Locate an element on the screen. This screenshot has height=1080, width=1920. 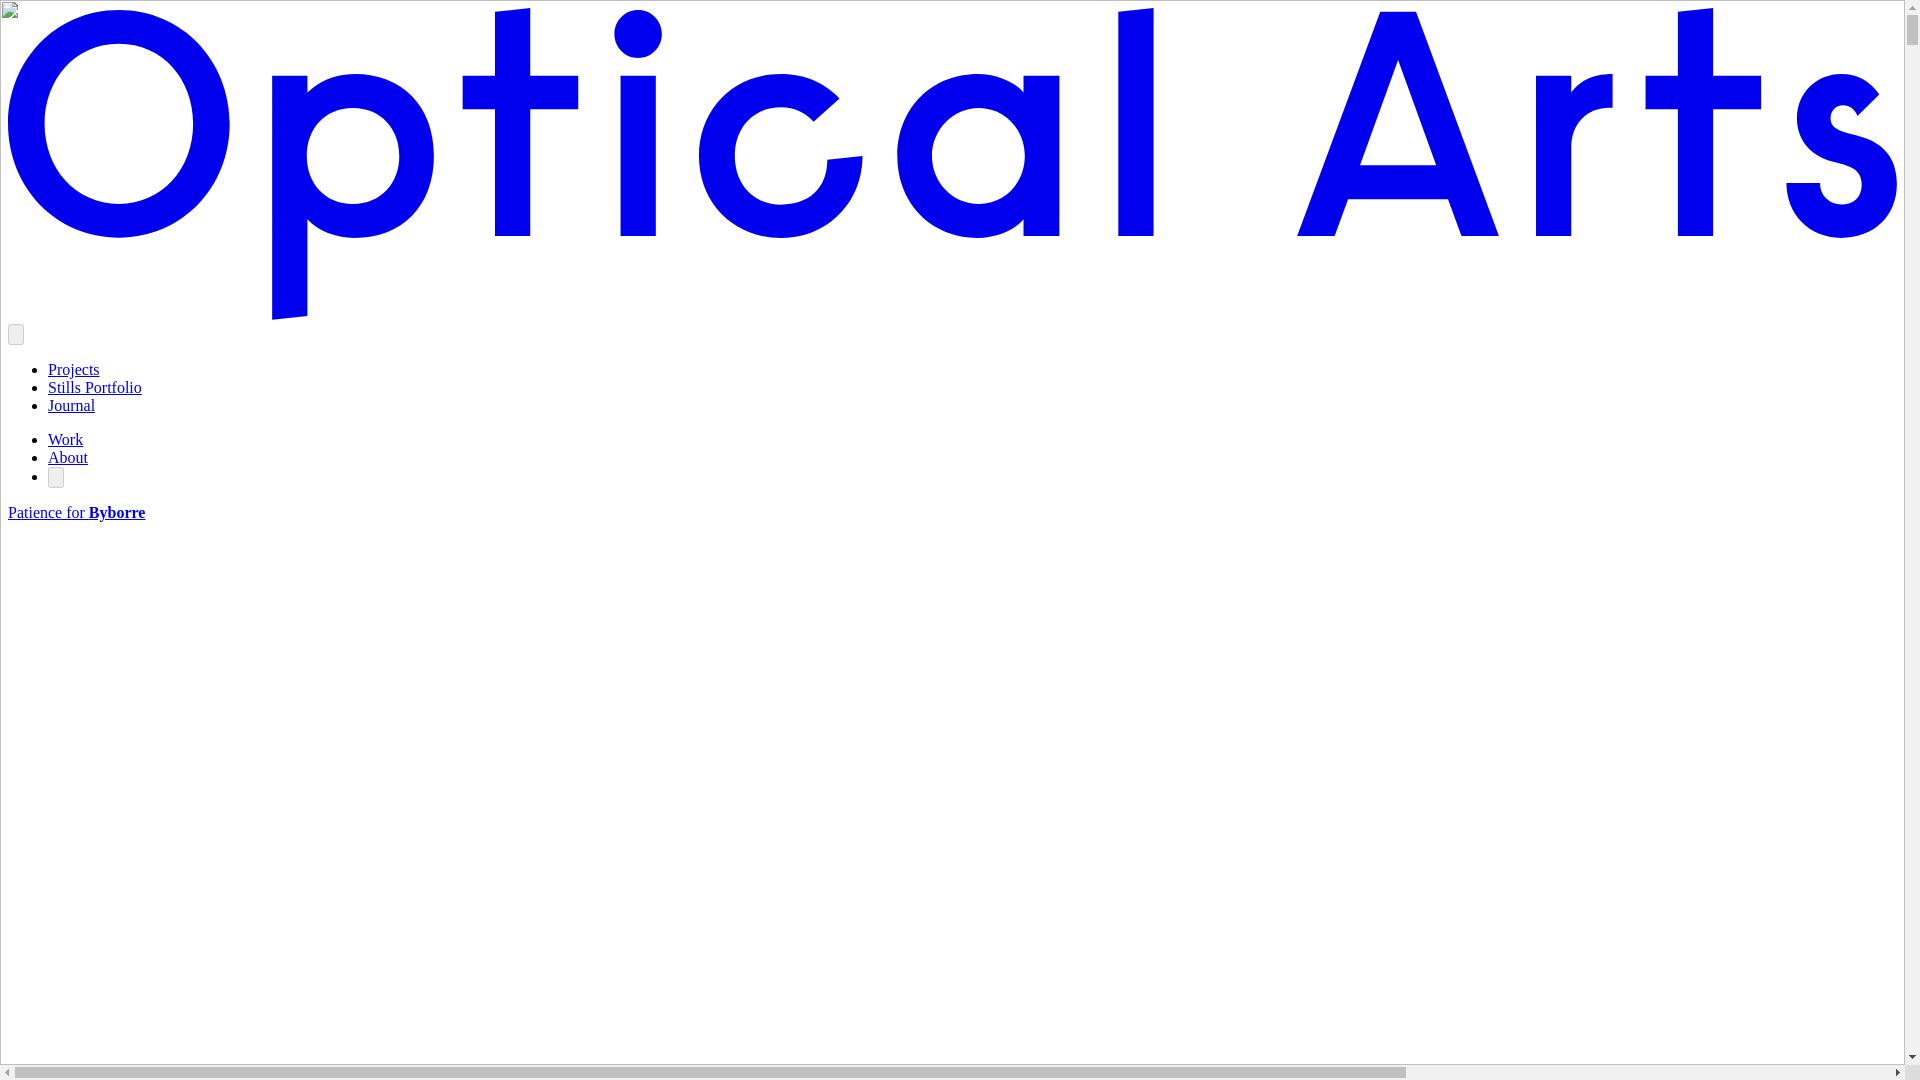
Projects is located at coordinates (74, 369).